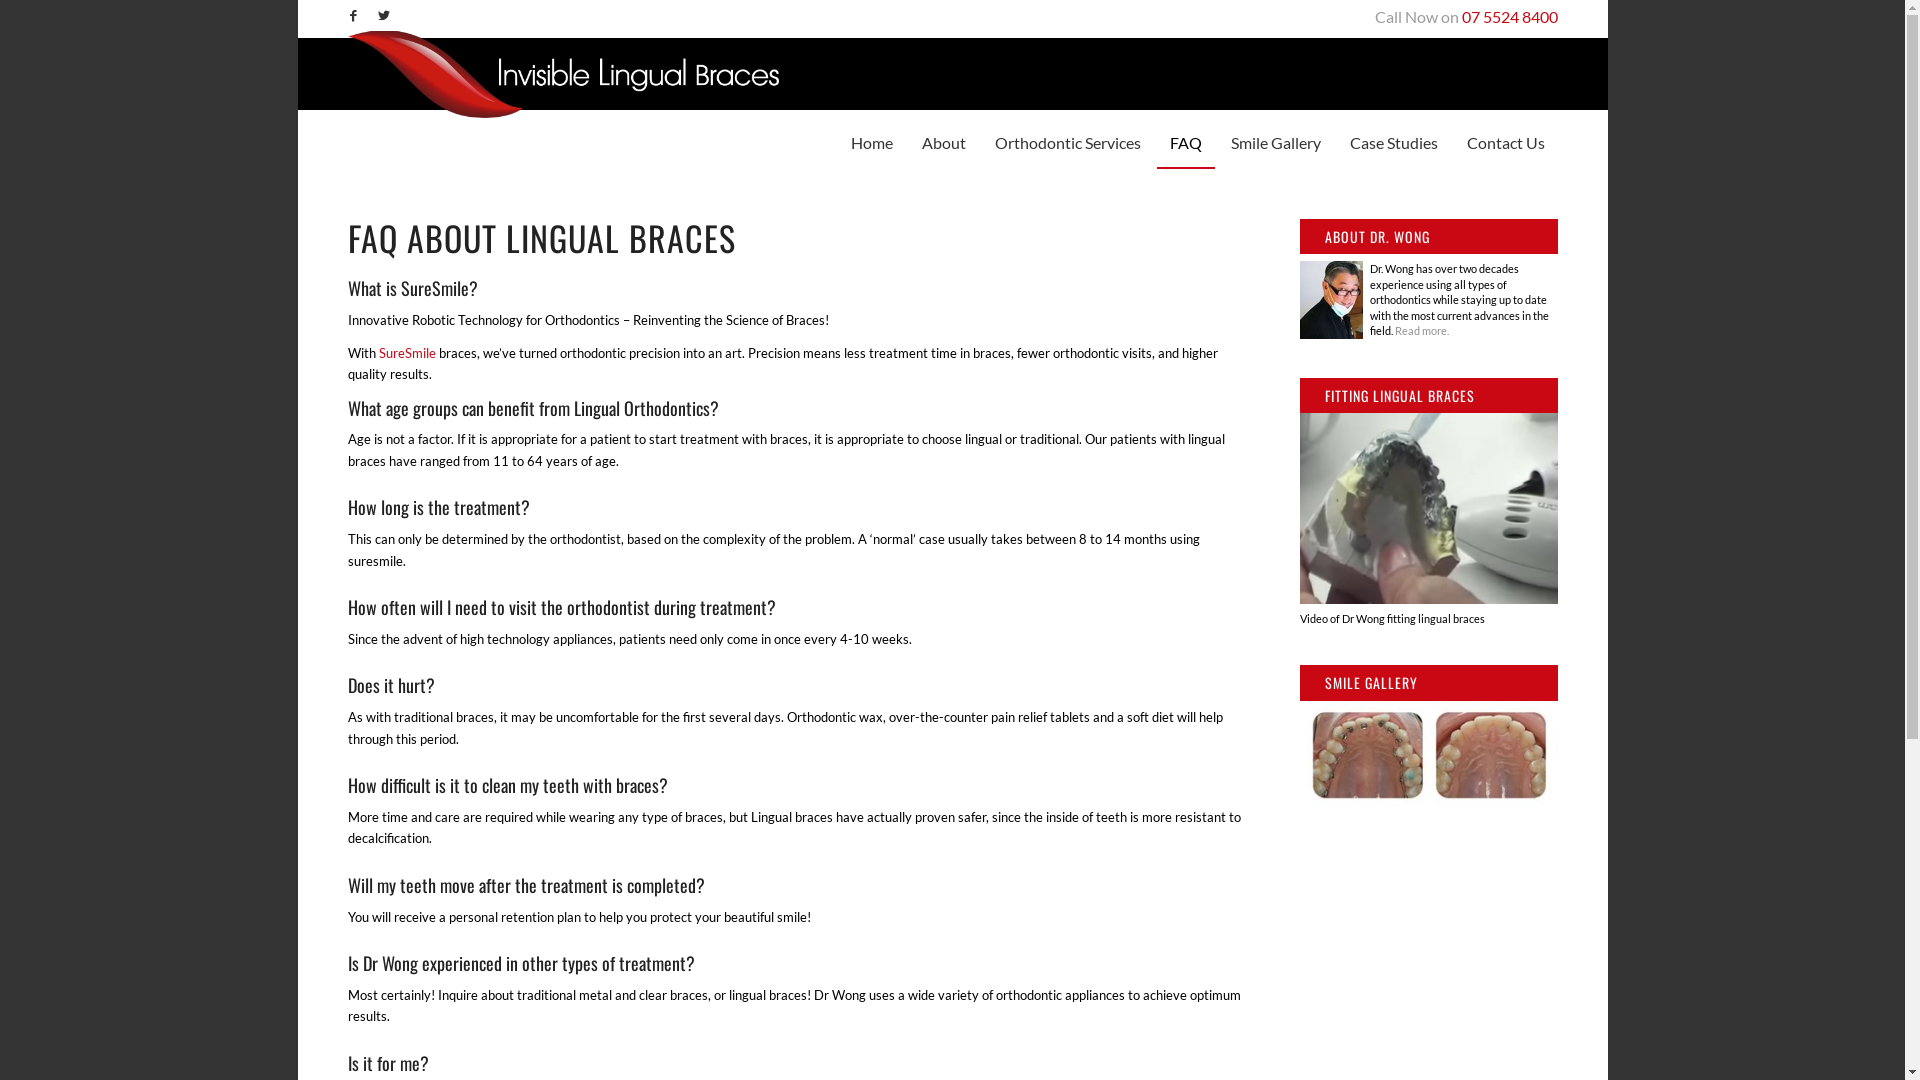  Describe the element at coordinates (1422, 330) in the screenshot. I see `Read more.` at that location.